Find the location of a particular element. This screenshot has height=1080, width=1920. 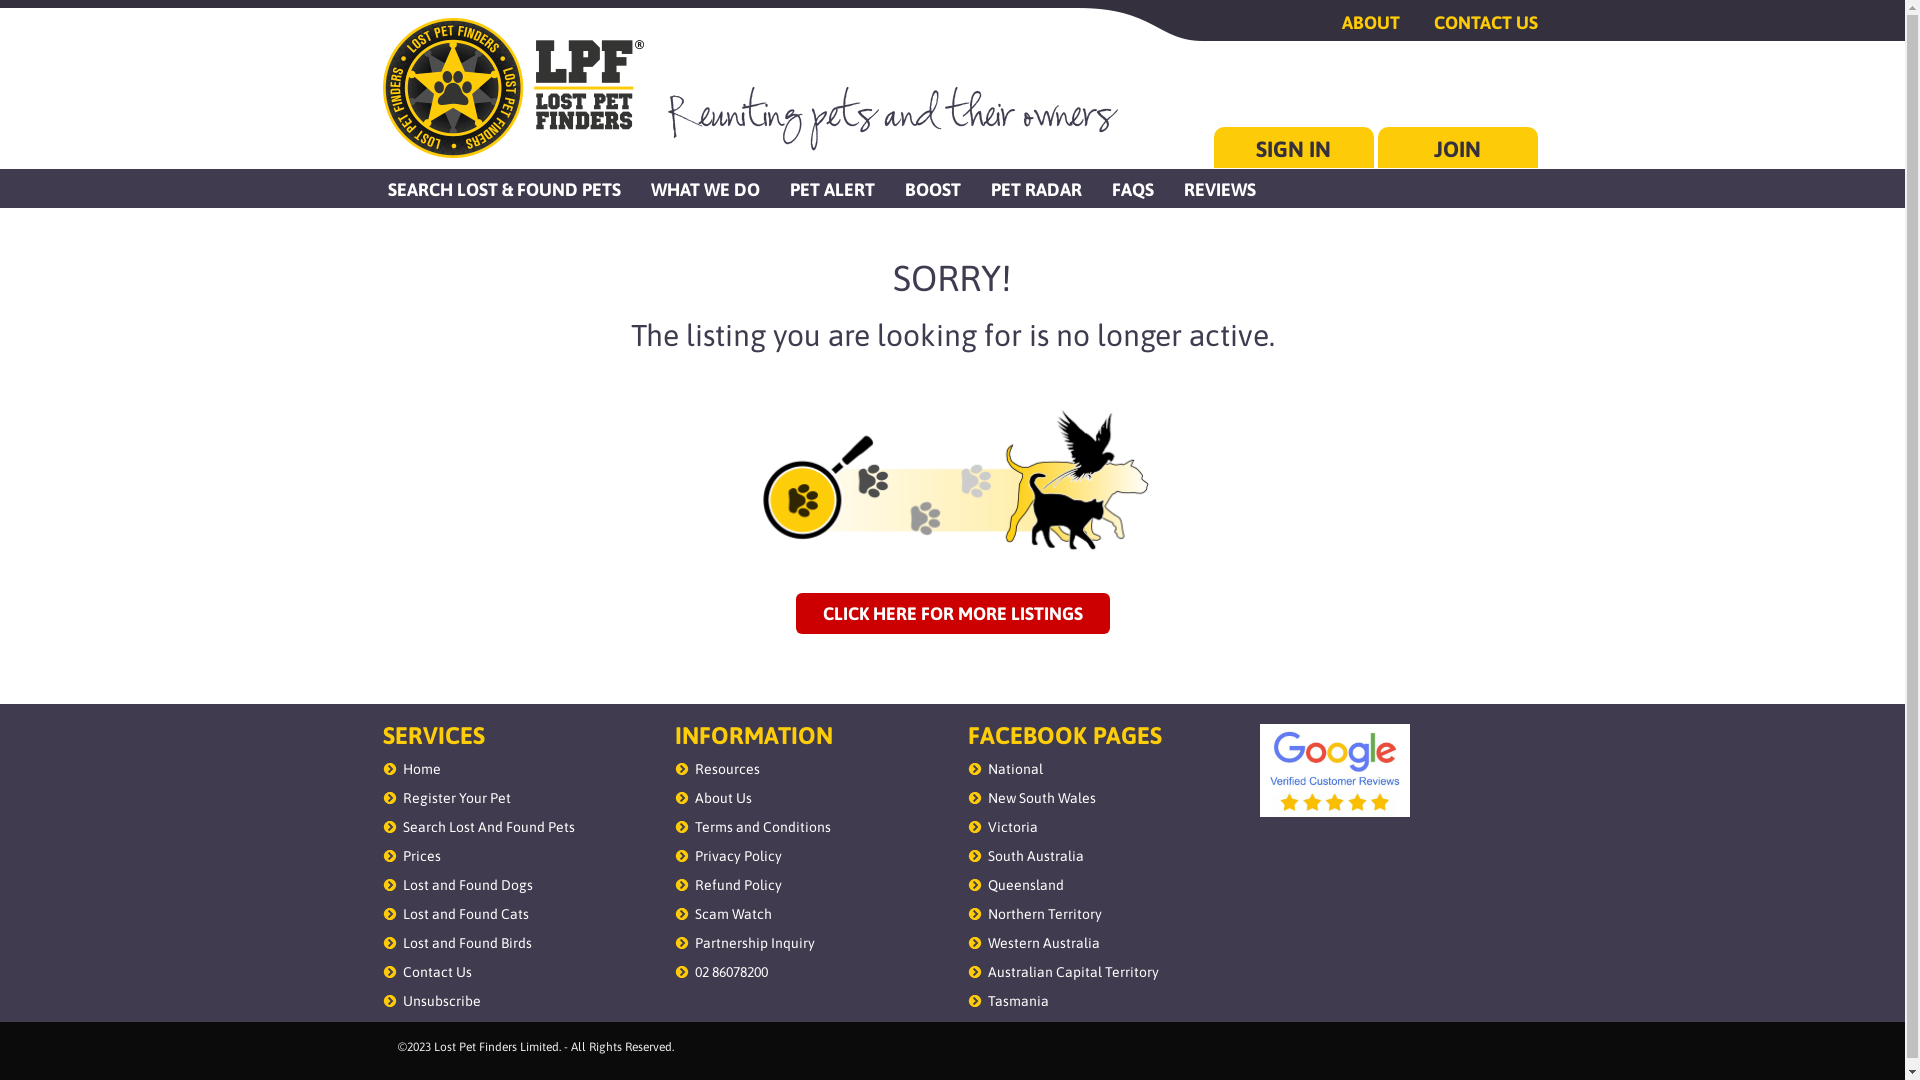

South Australia is located at coordinates (1036, 856).